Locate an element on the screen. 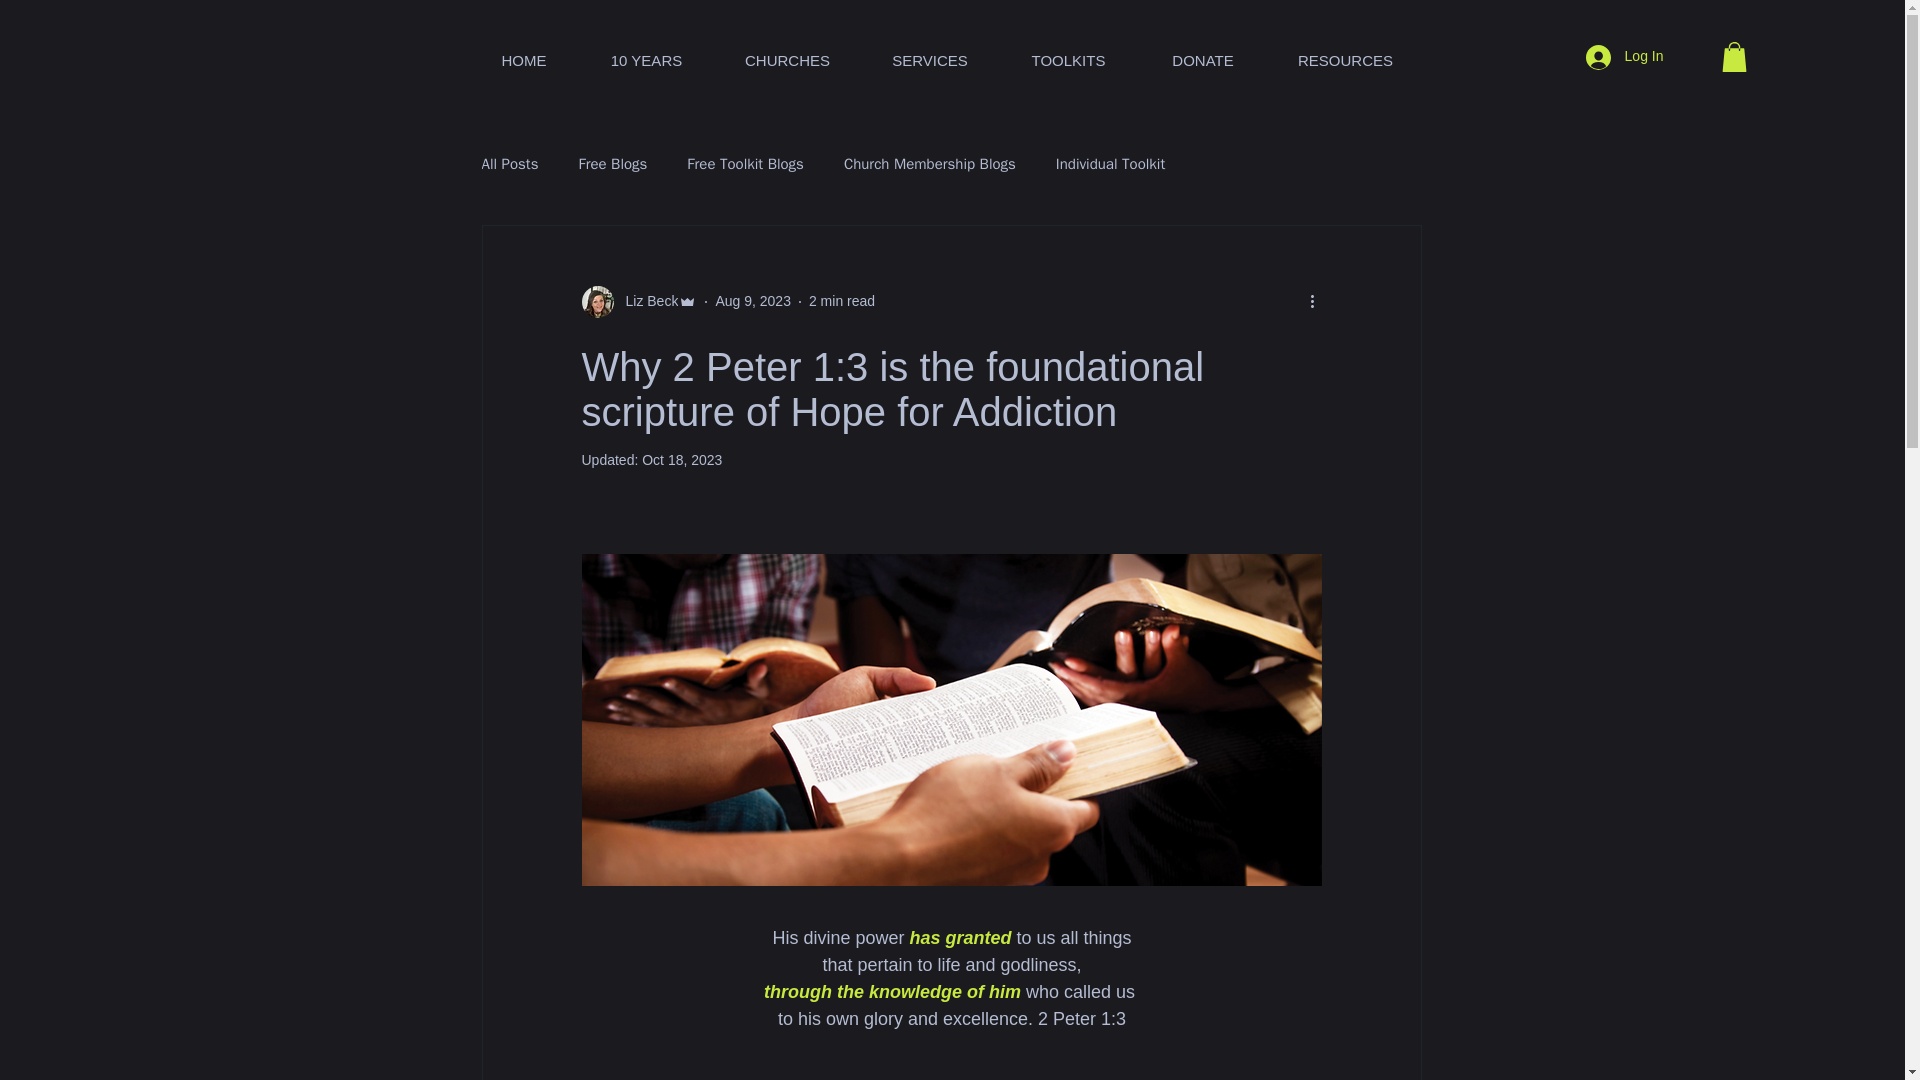 This screenshot has width=1920, height=1080. Liz Beck is located at coordinates (646, 301).